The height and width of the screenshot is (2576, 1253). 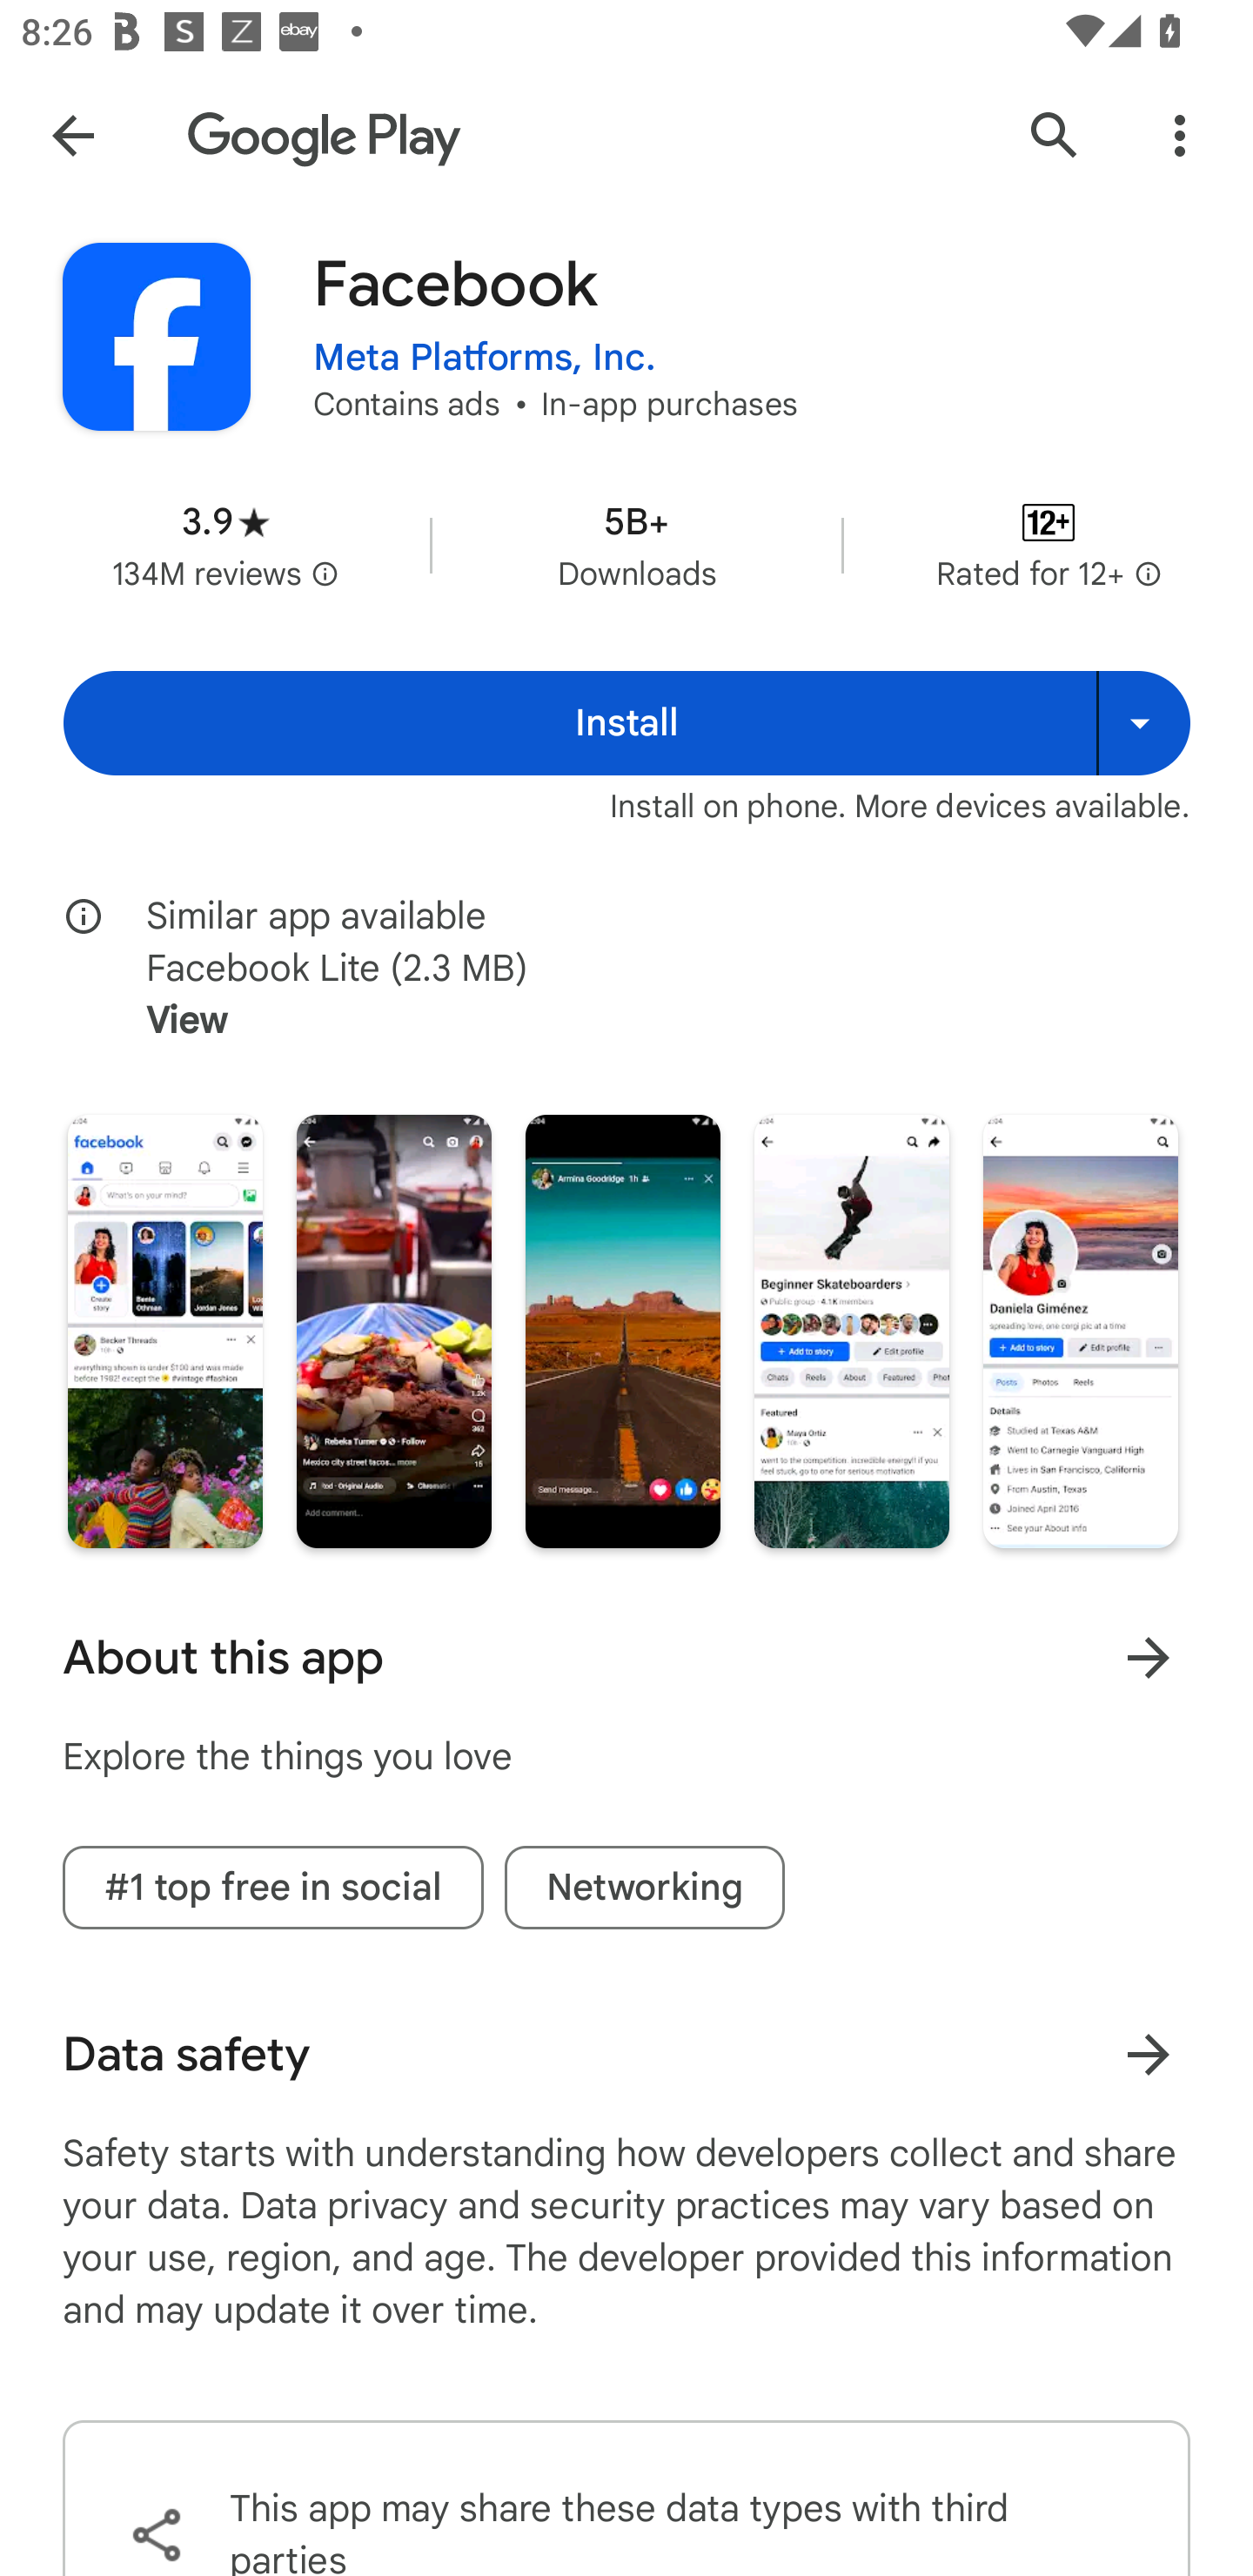 What do you see at coordinates (851, 1332) in the screenshot?
I see `Screenshot "4" of "5"` at bounding box center [851, 1332].